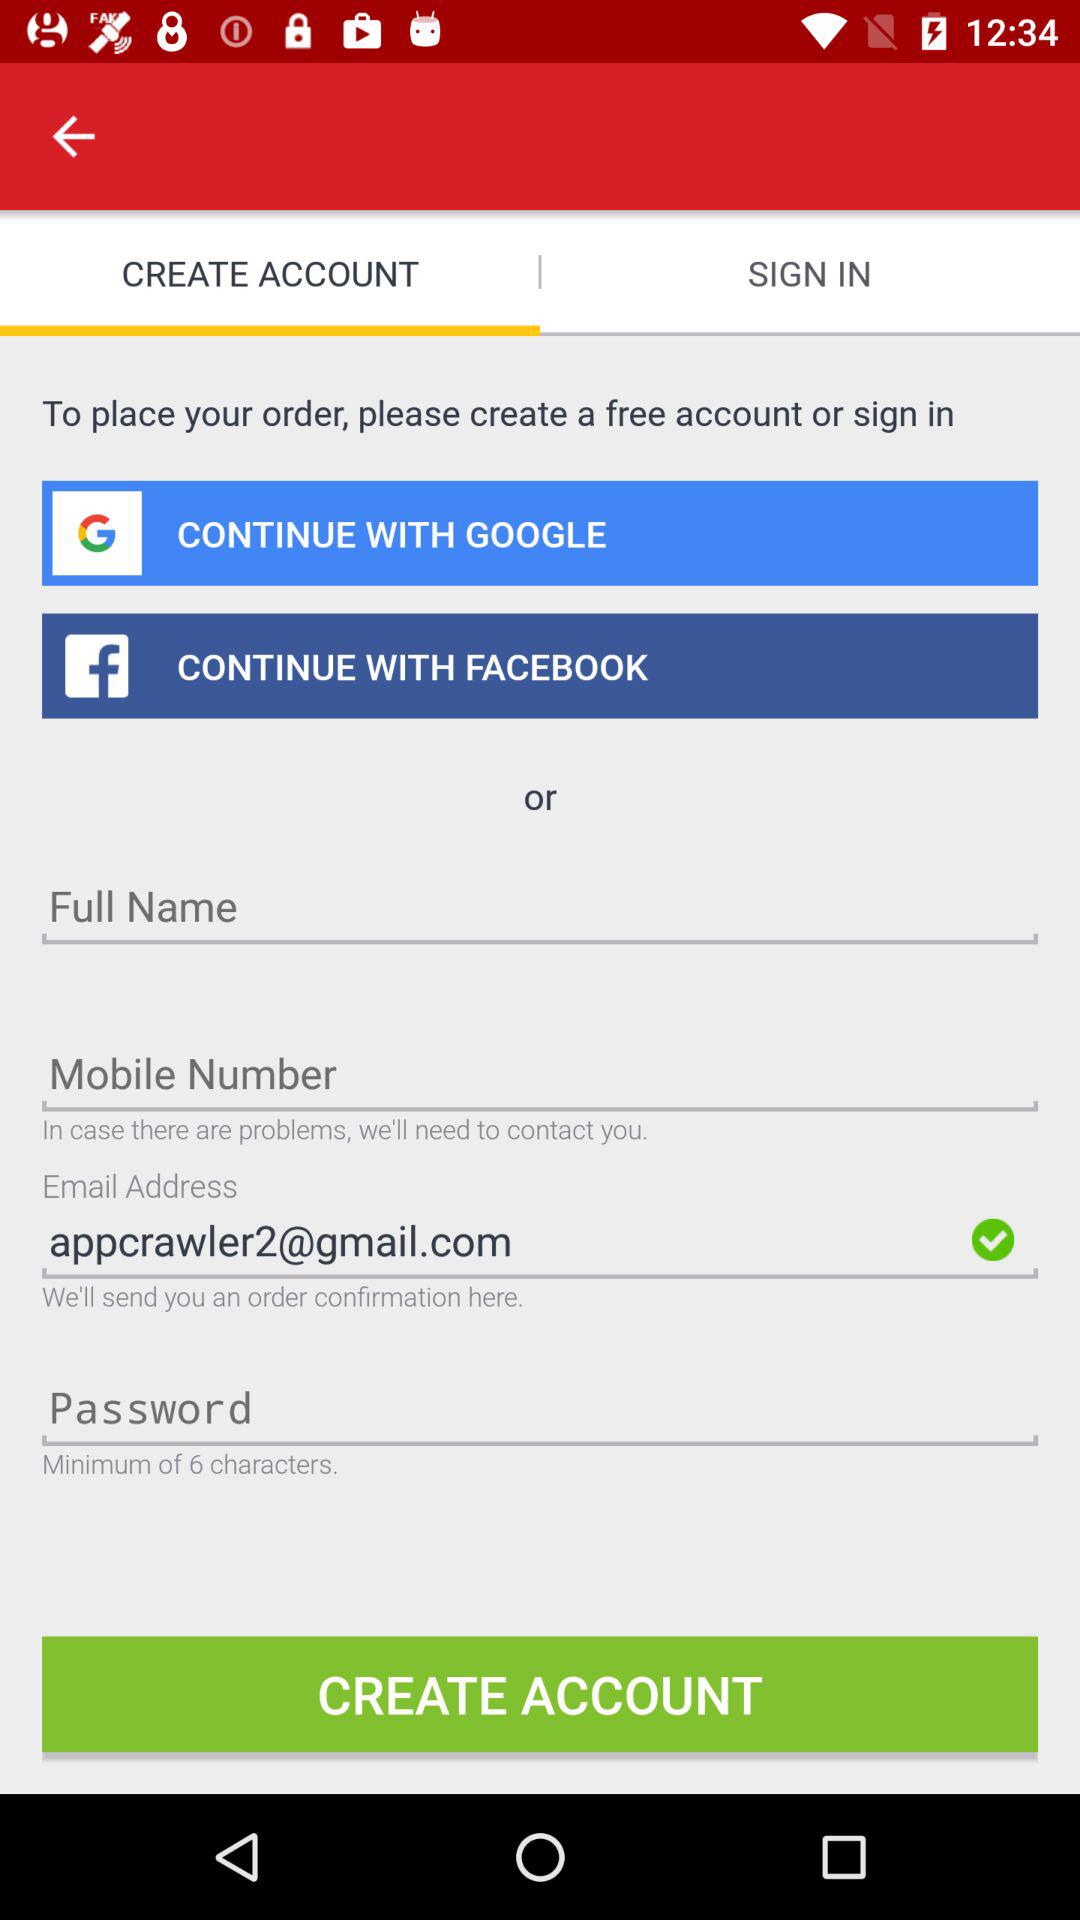 This screenshot has height=1920, width=1080. I want to click on enter password code, so click(540, 1406).